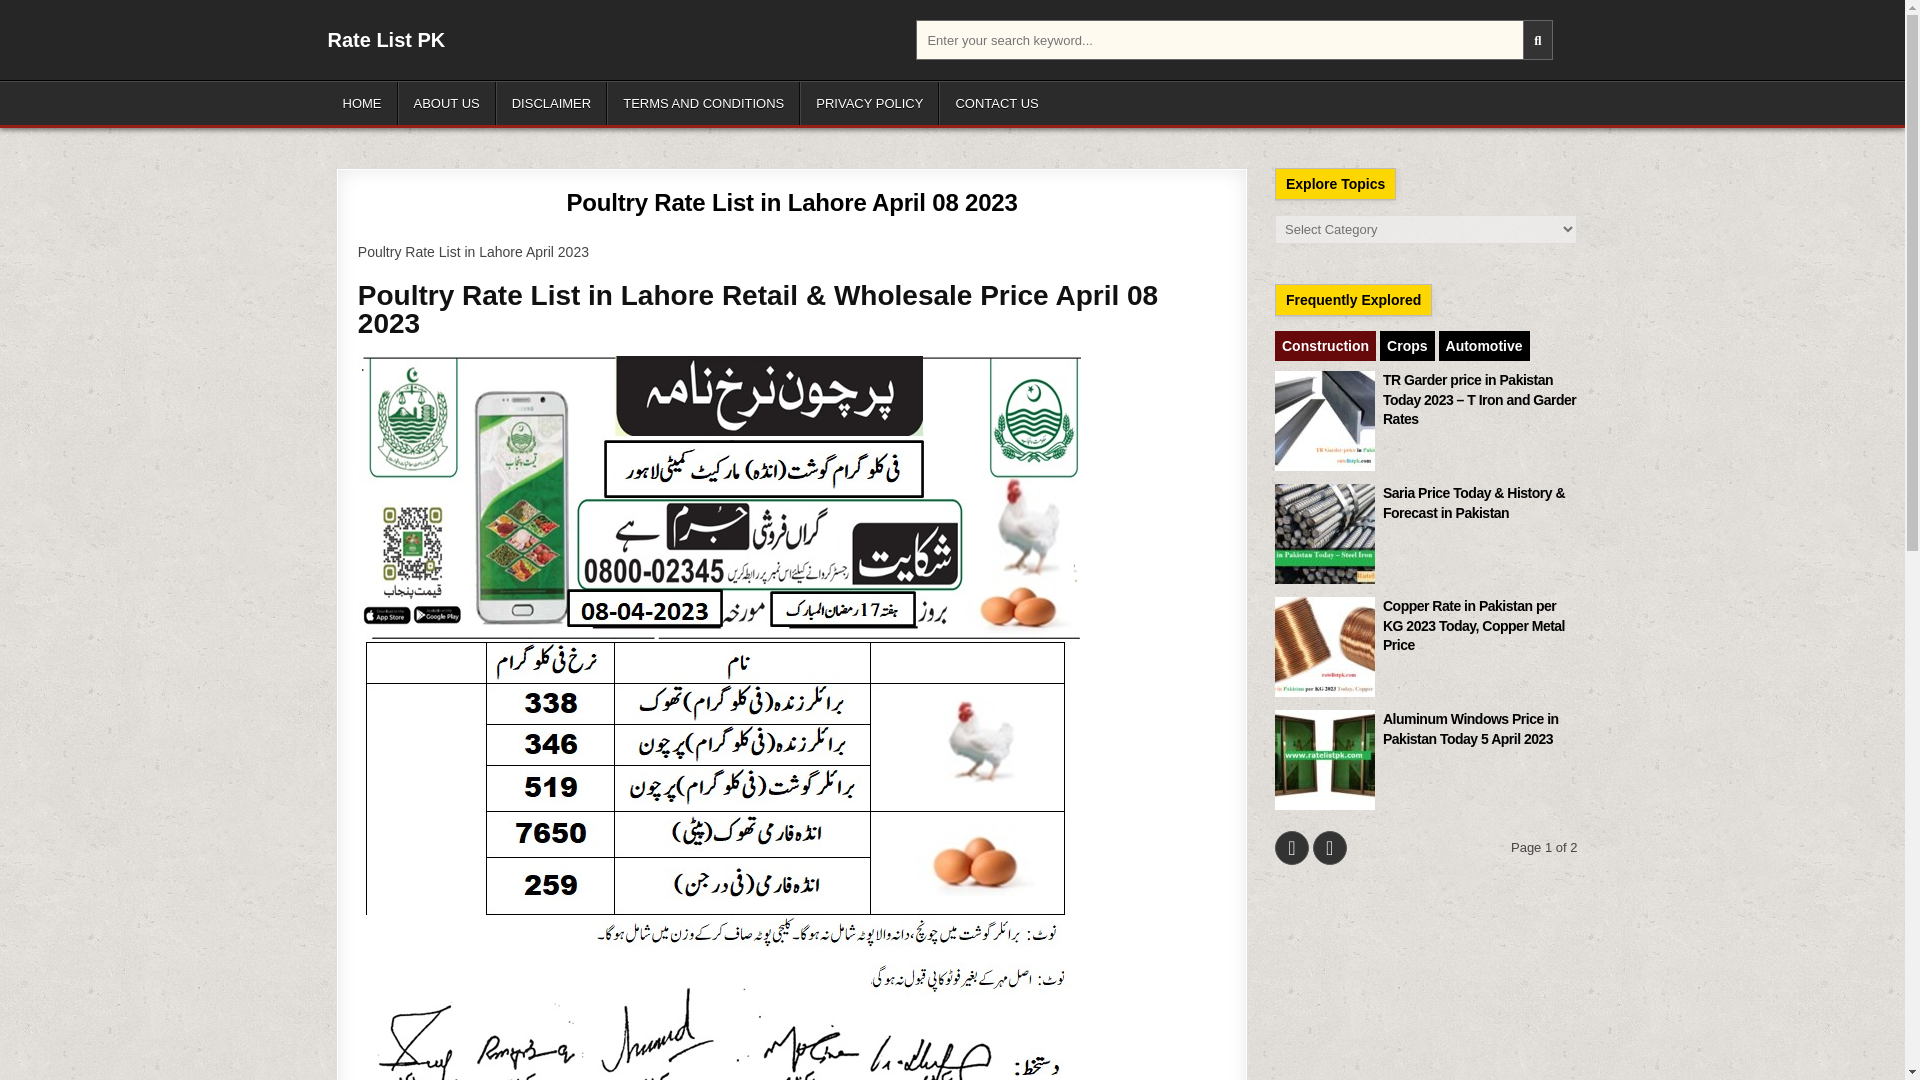  What do you see at coordinates (446, 104) in the screenshot?
I see `ABOUT US` at bounding box center [446, 104].